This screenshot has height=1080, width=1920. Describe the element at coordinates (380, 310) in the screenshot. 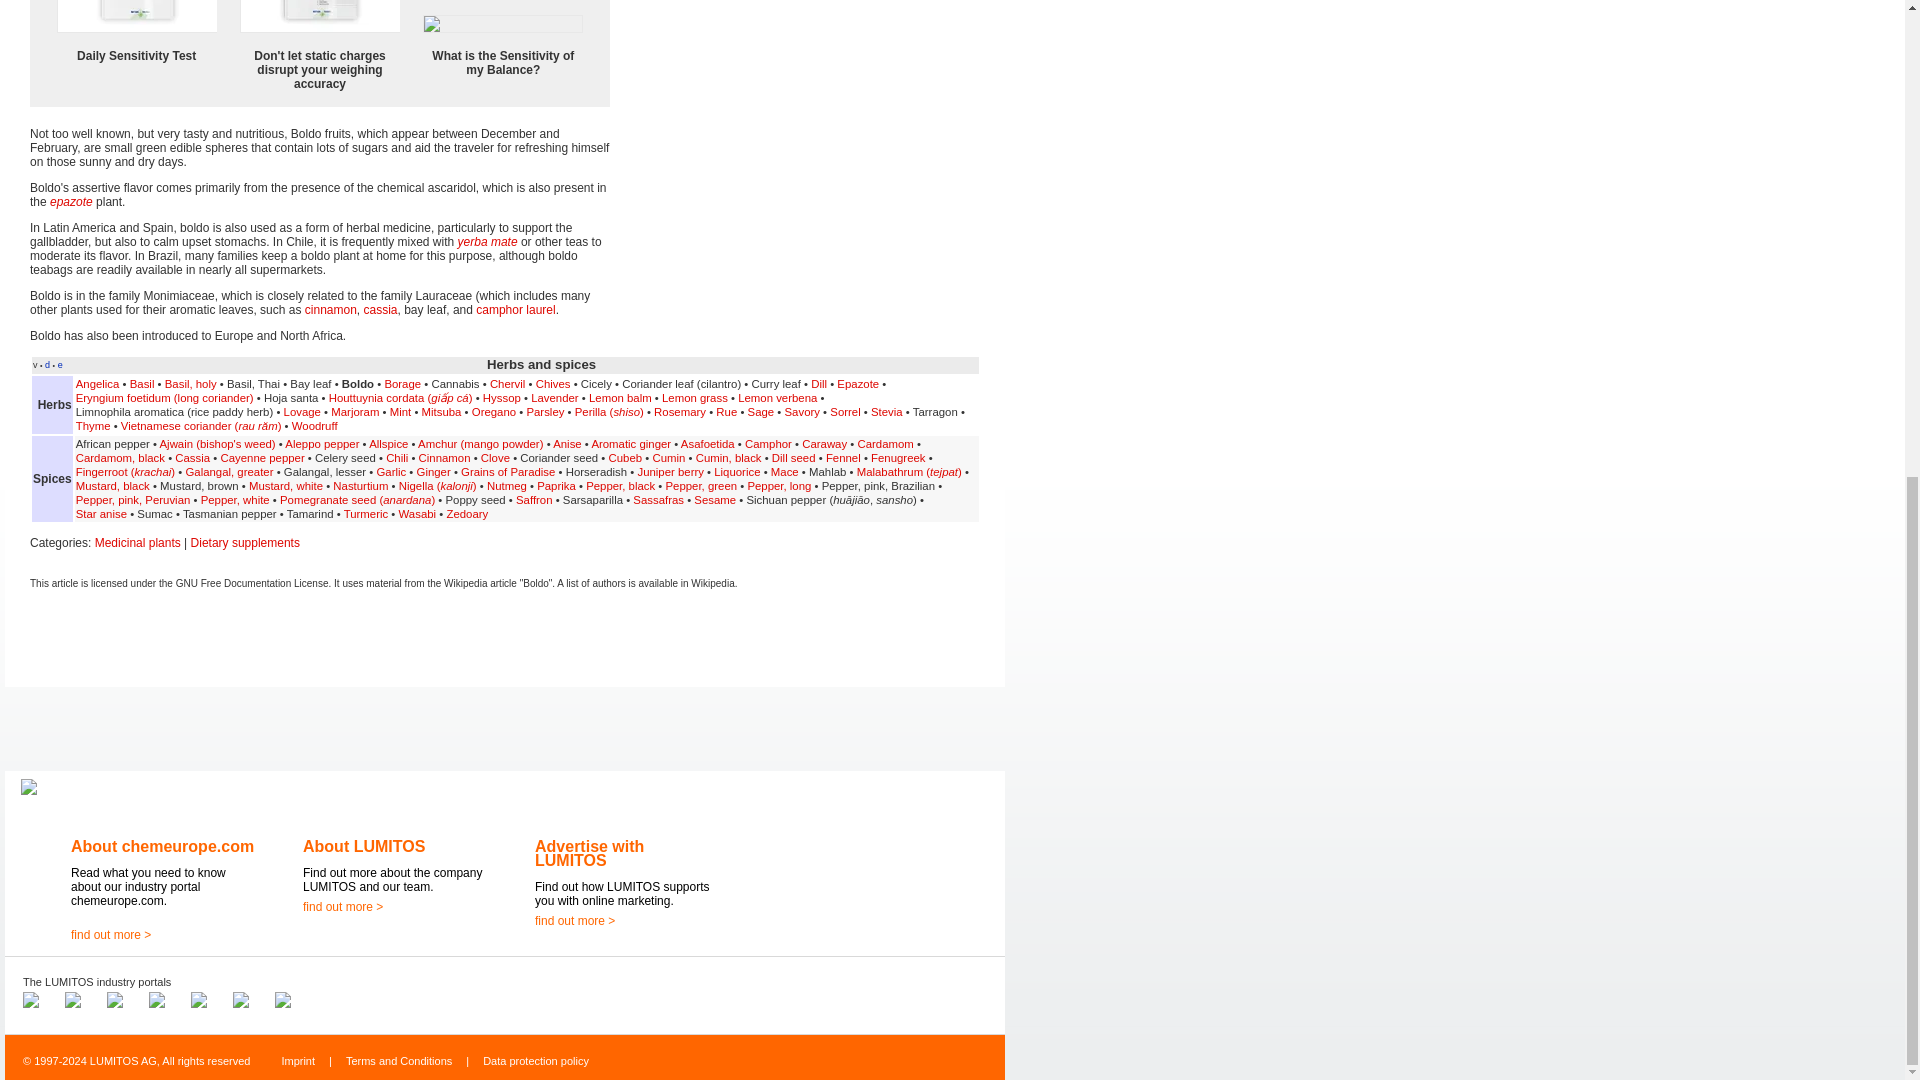

I see `Cassia` at that location.